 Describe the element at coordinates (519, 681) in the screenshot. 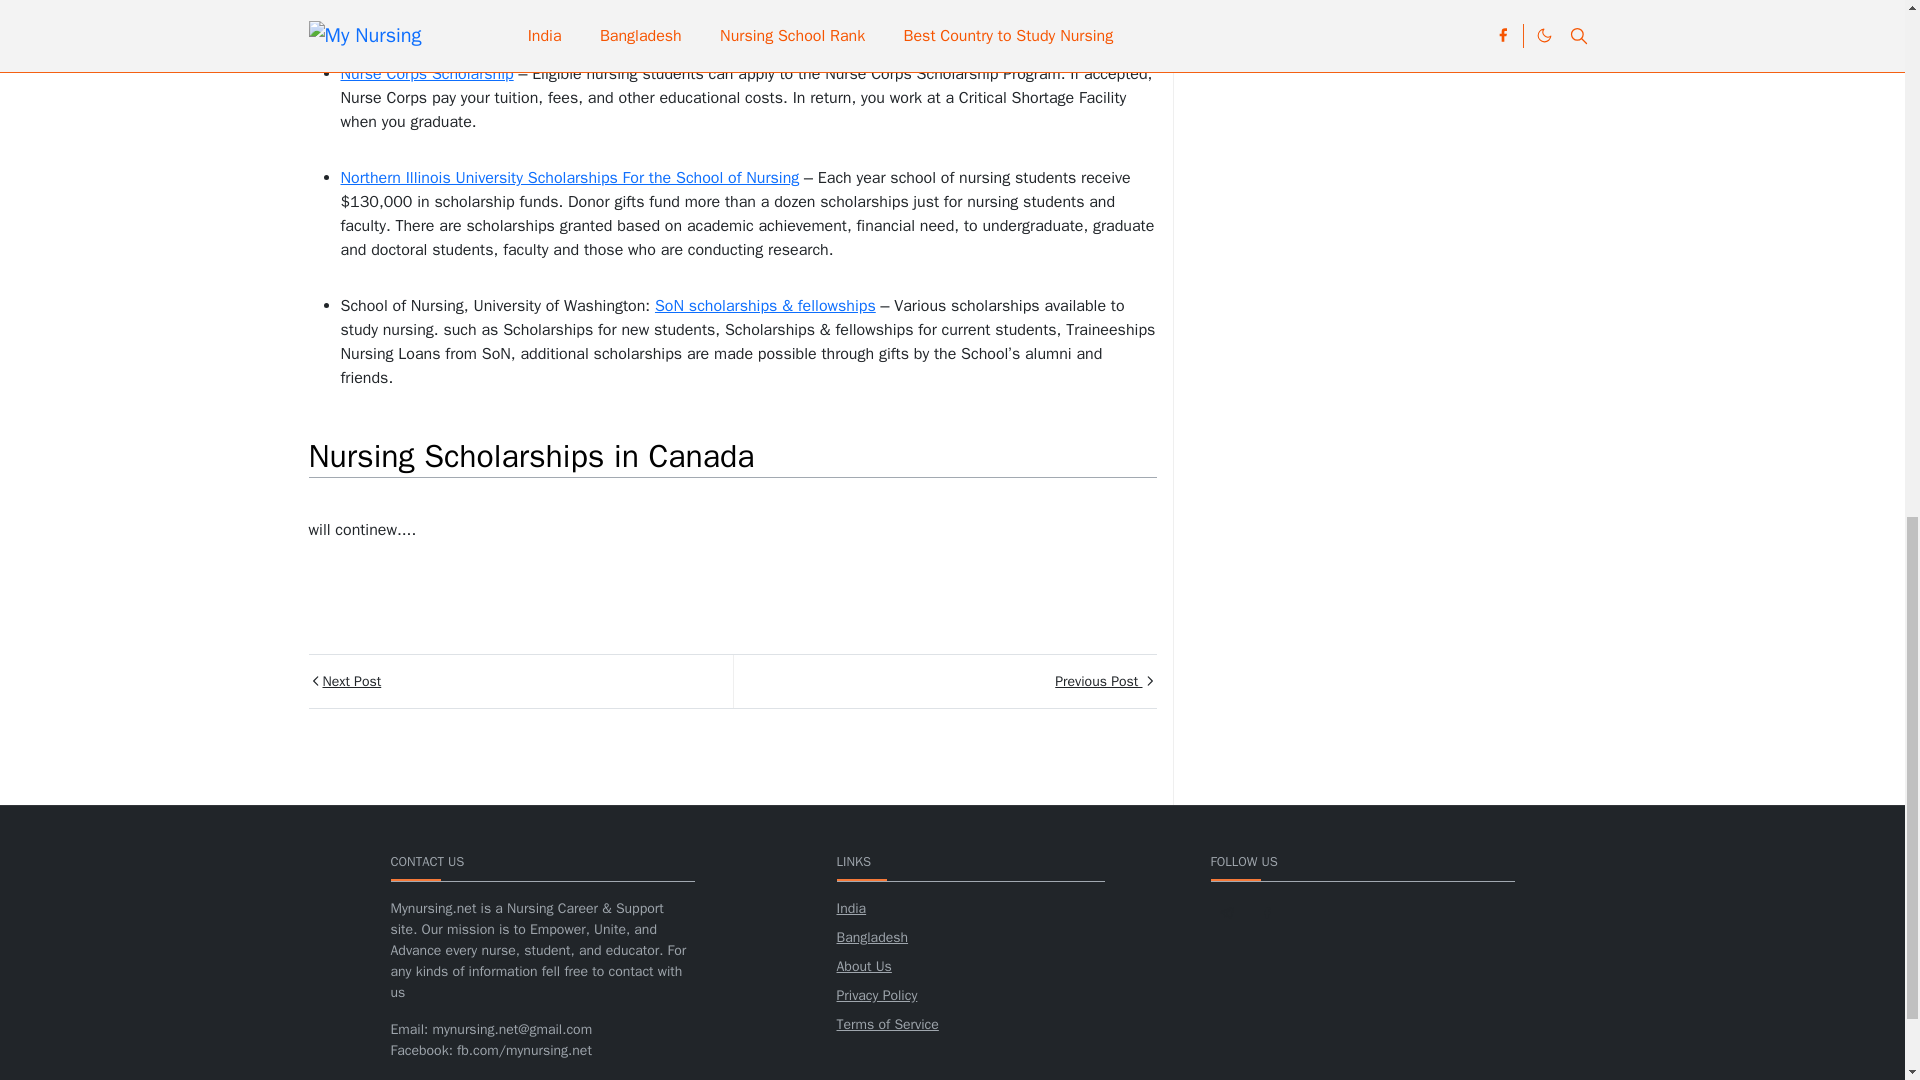

I see `Next Post` at that location.